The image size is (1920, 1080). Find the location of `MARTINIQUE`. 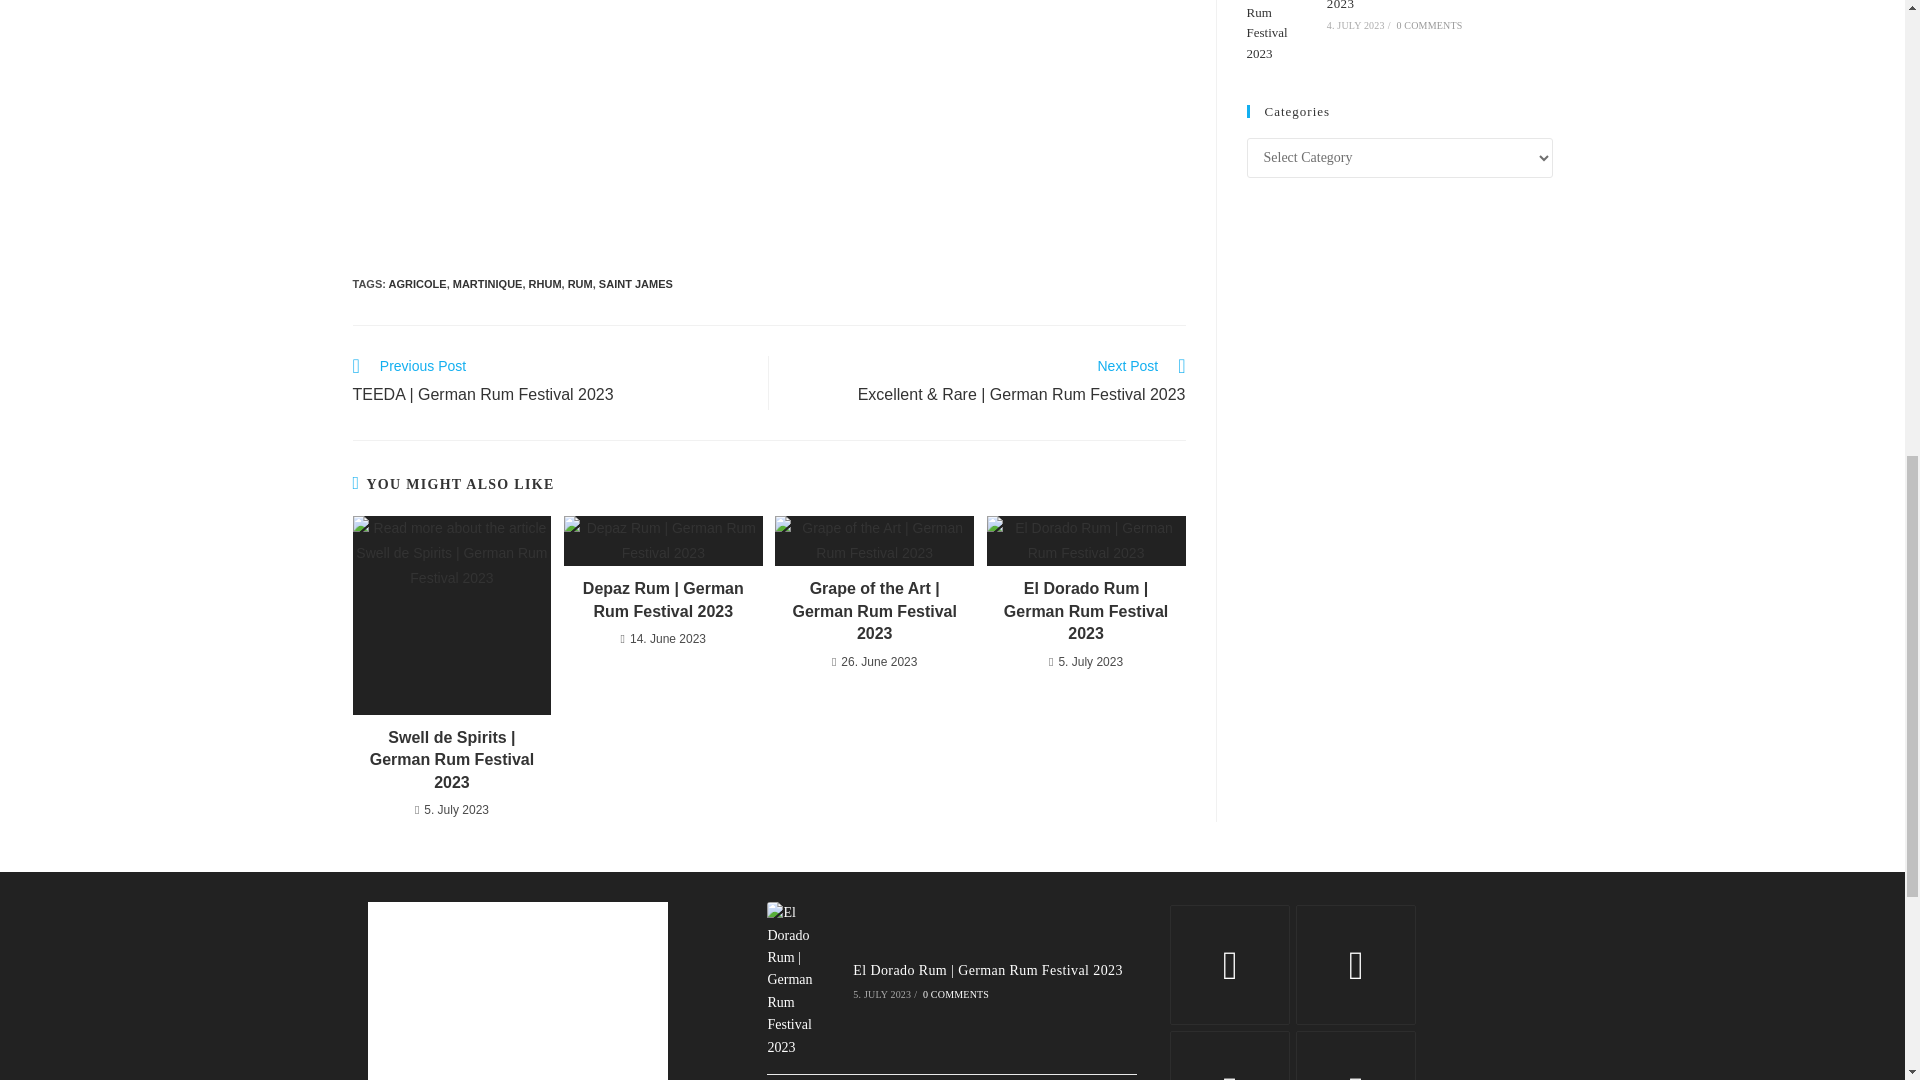

MARTINIQUE is located at coordinates (488, 284).